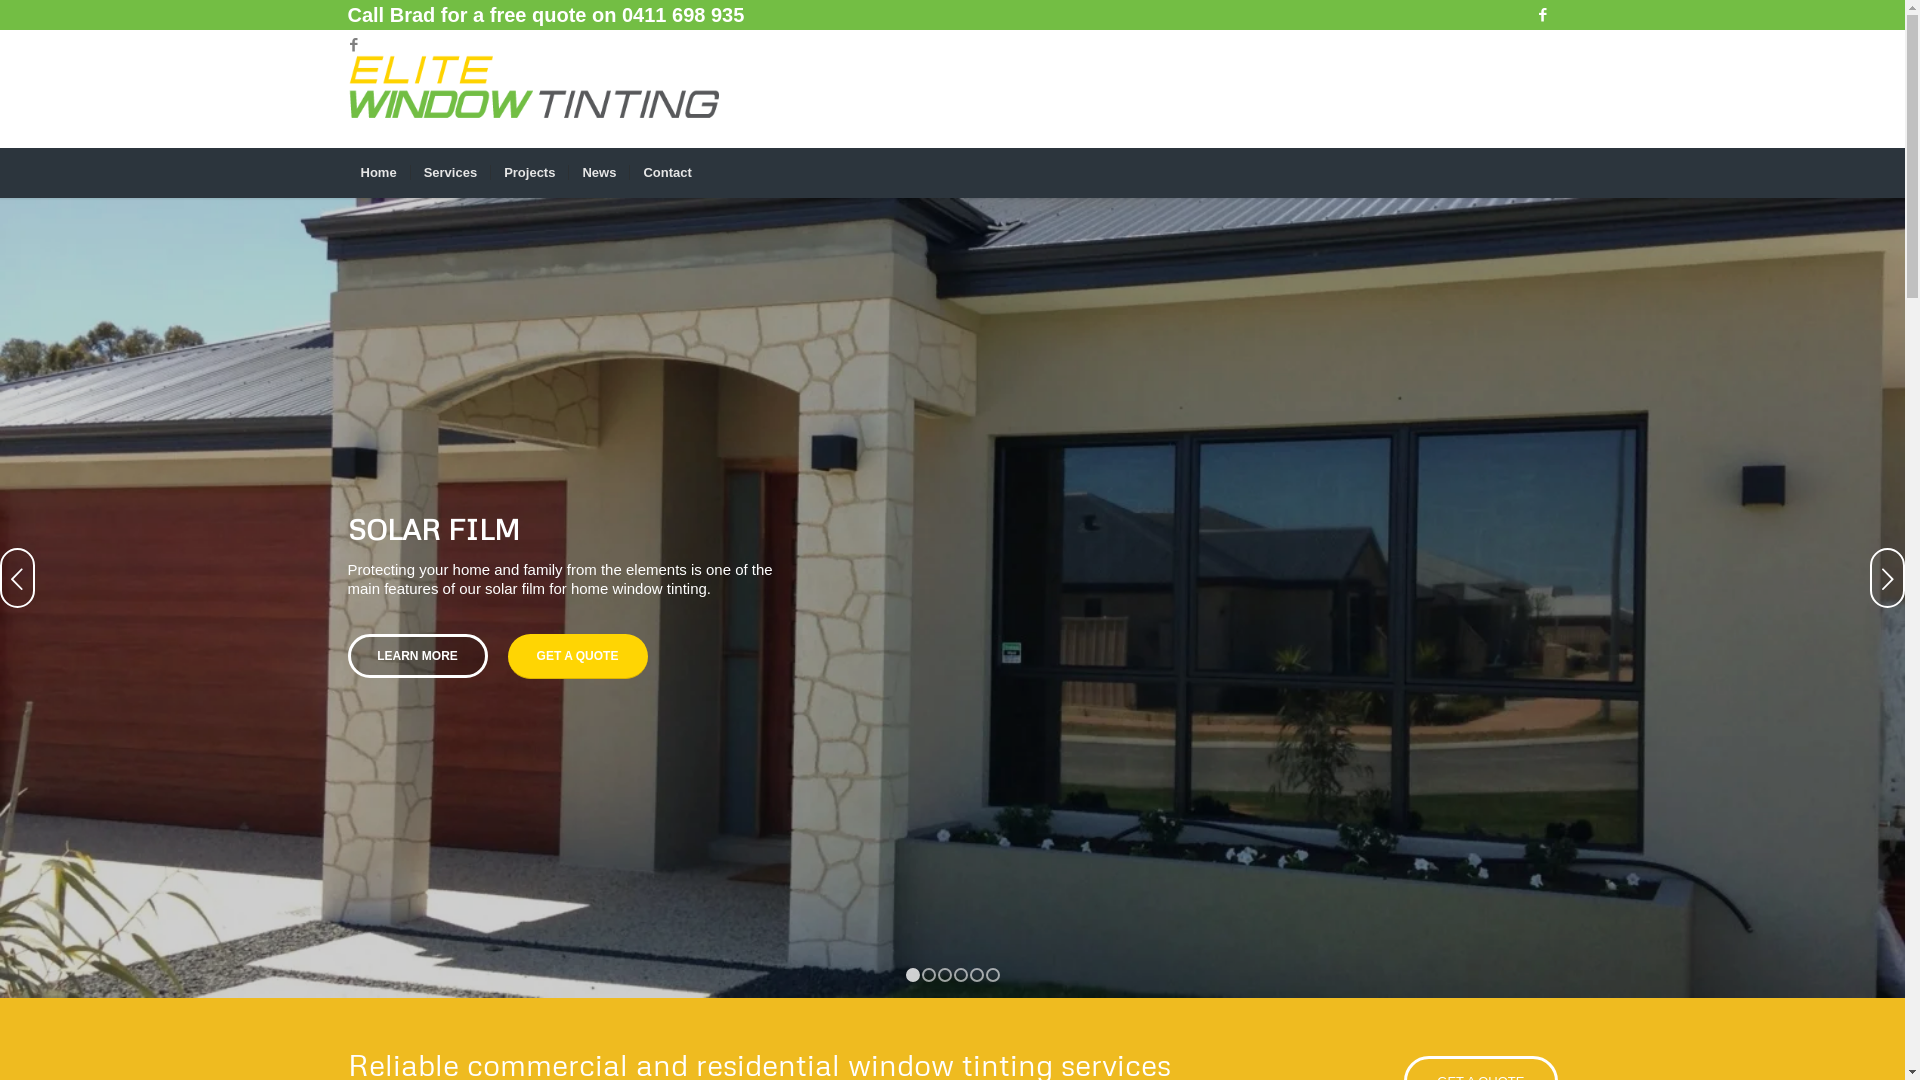 The image size is (1920, 1080). Describe the element at coordinates (913, 975) in the screenshot. I see `1` at that location.